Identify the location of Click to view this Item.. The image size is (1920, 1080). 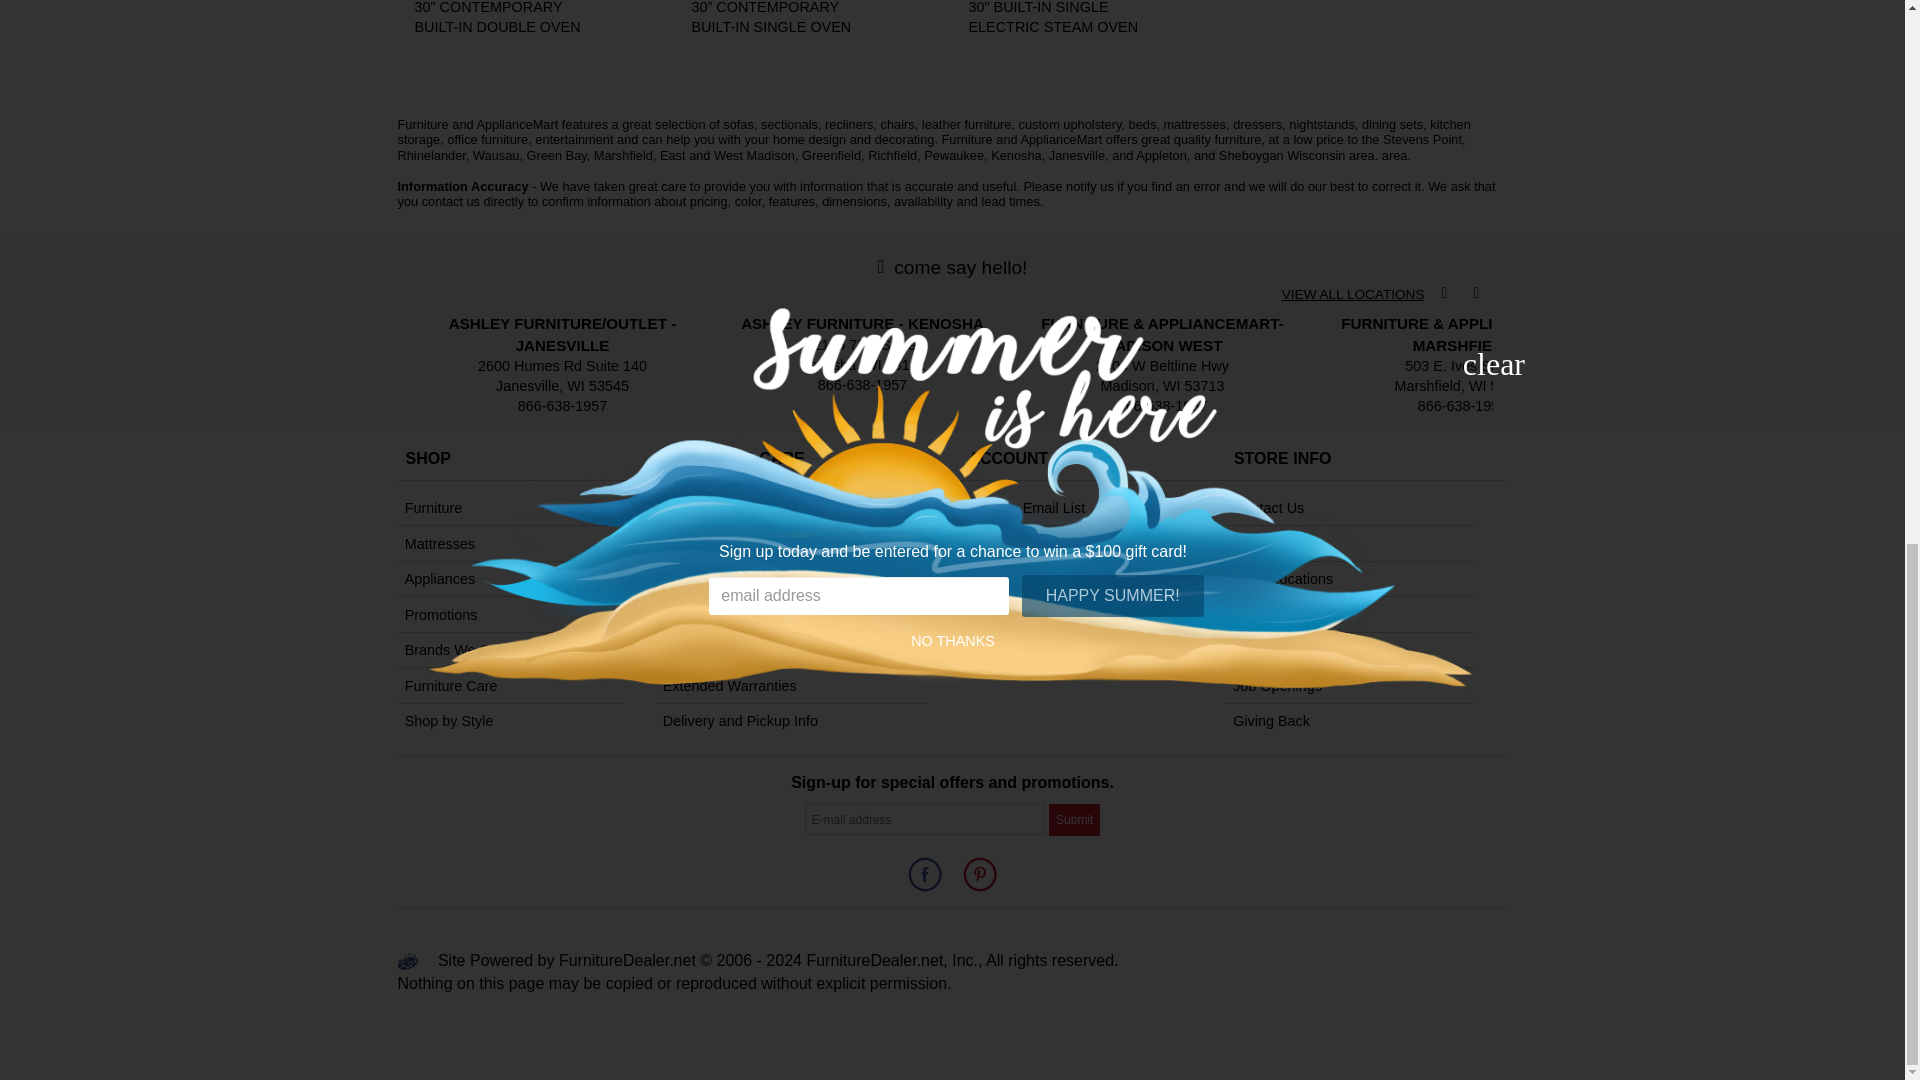
(1058, 18).